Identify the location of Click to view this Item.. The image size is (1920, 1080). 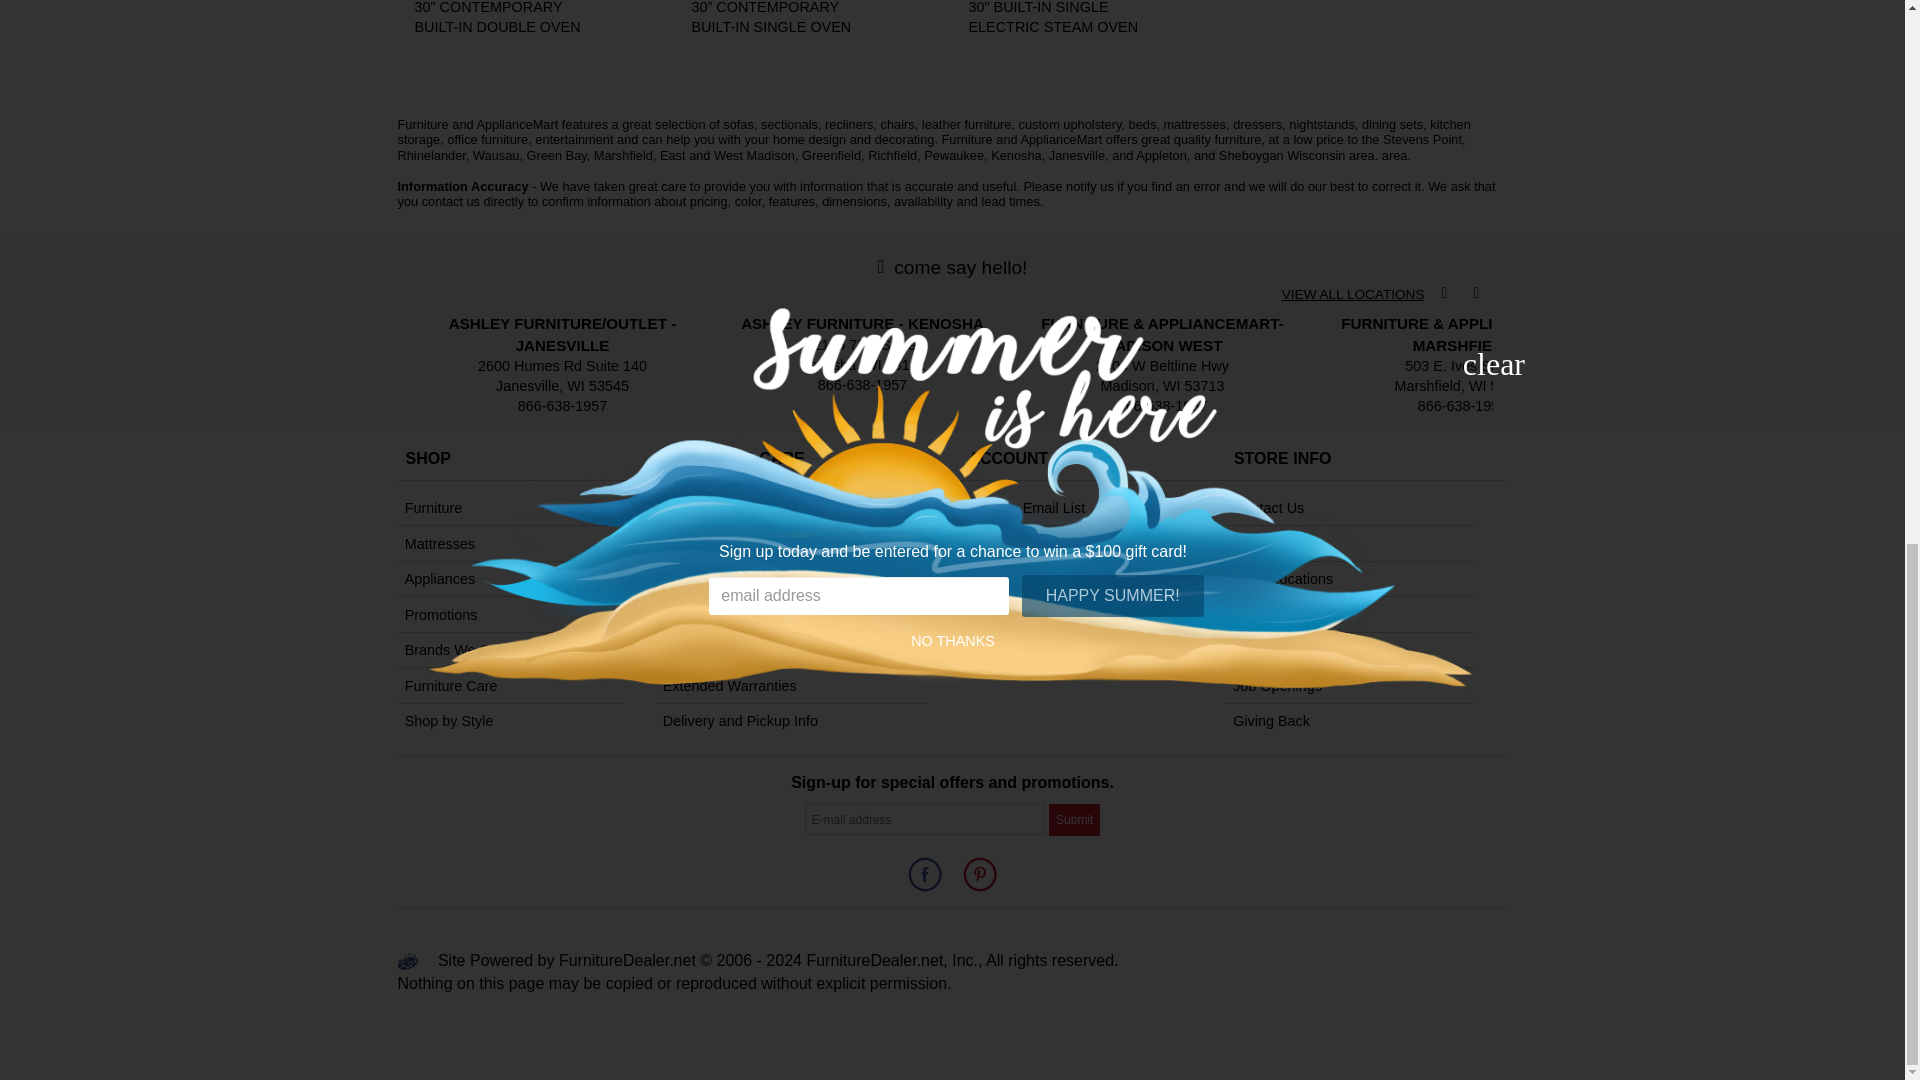
(1058, 18).